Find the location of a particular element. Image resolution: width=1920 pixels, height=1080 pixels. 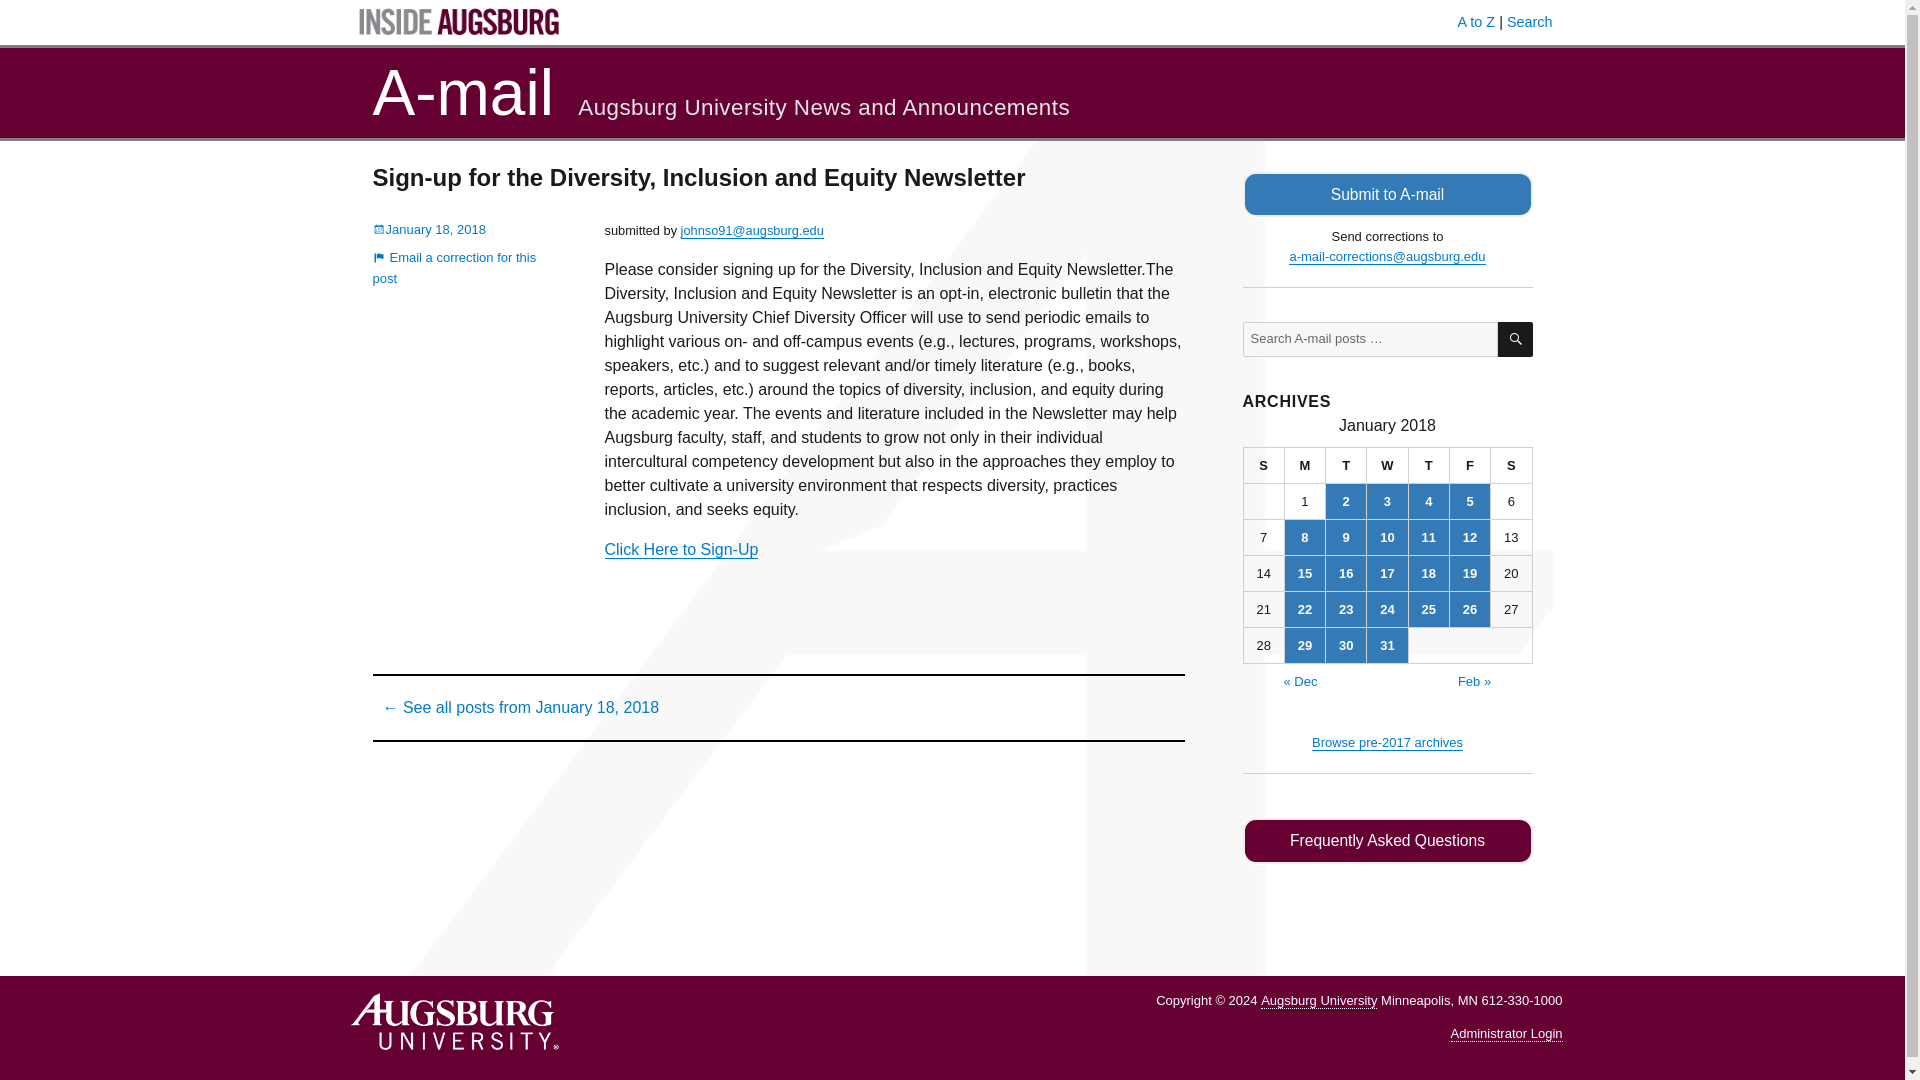

16 is located at coordinates (1346, 573).